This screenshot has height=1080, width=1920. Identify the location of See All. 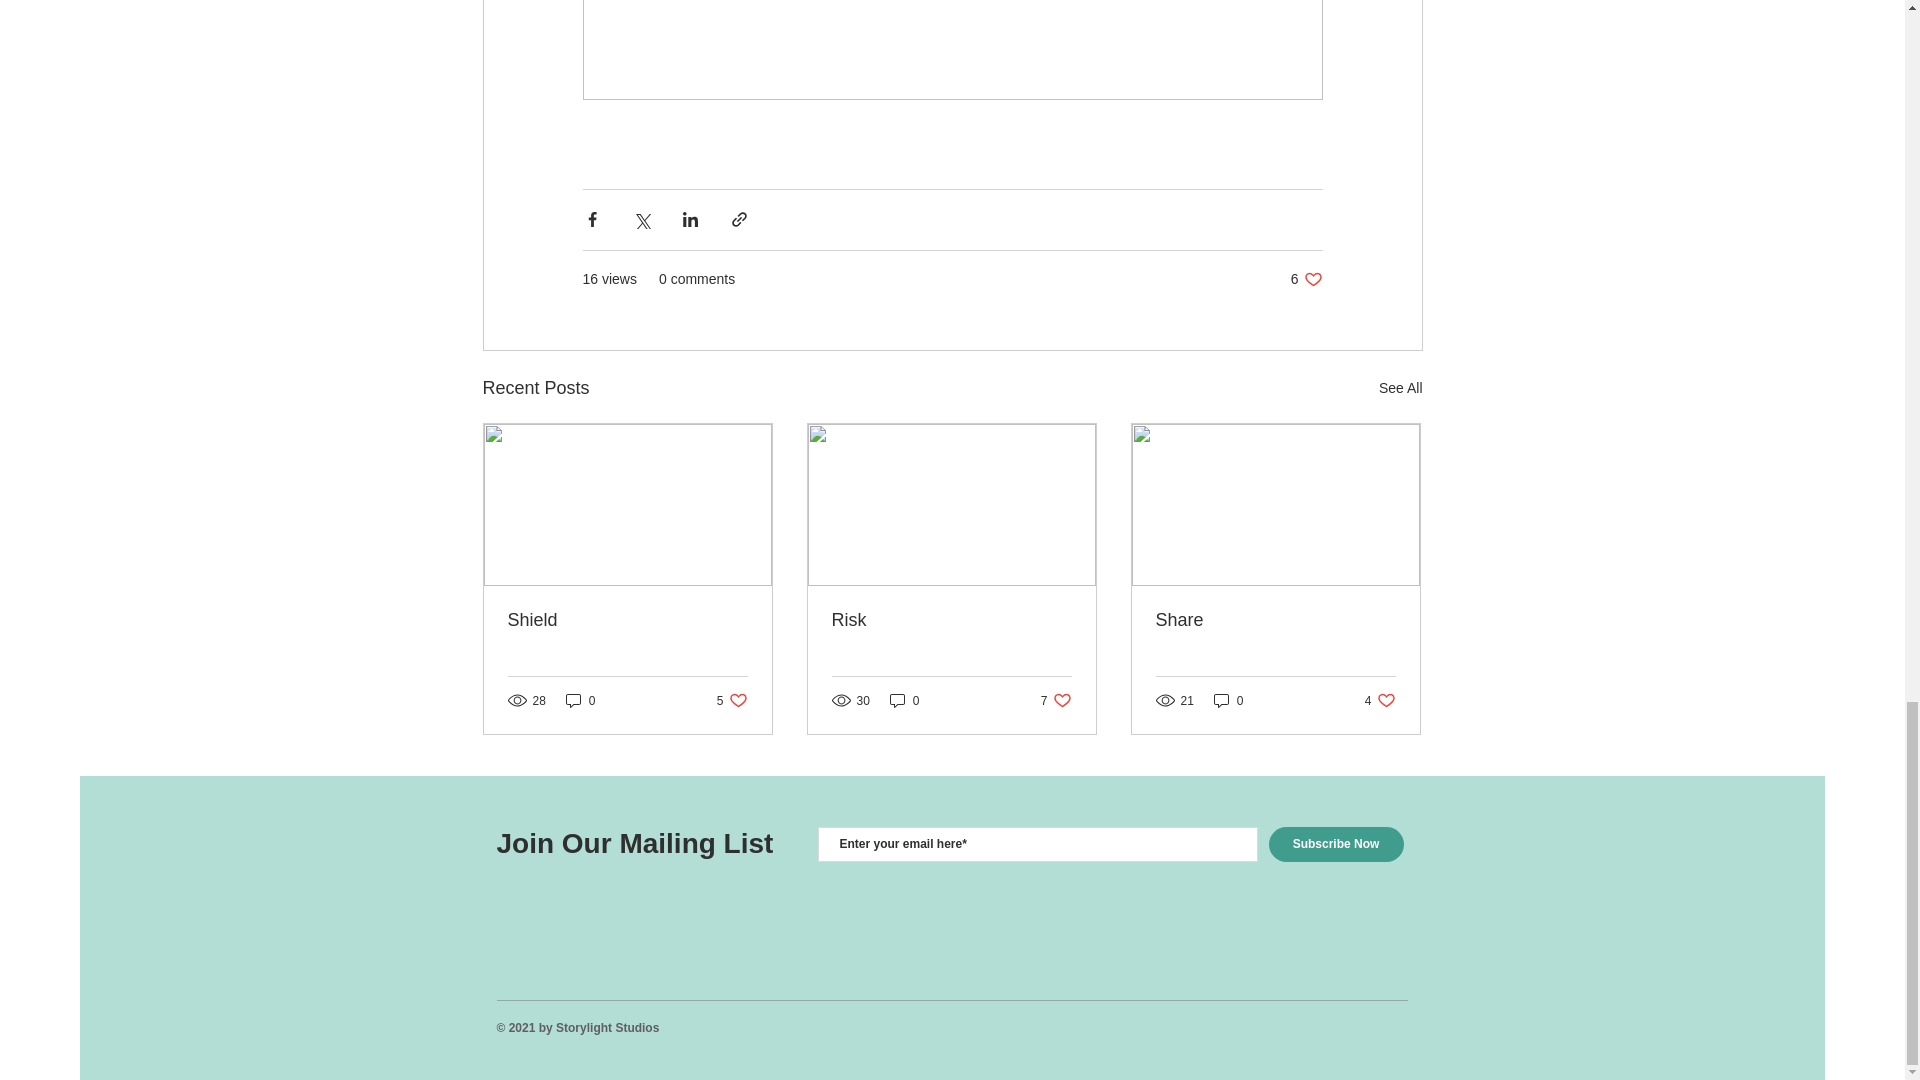
(628, 620).